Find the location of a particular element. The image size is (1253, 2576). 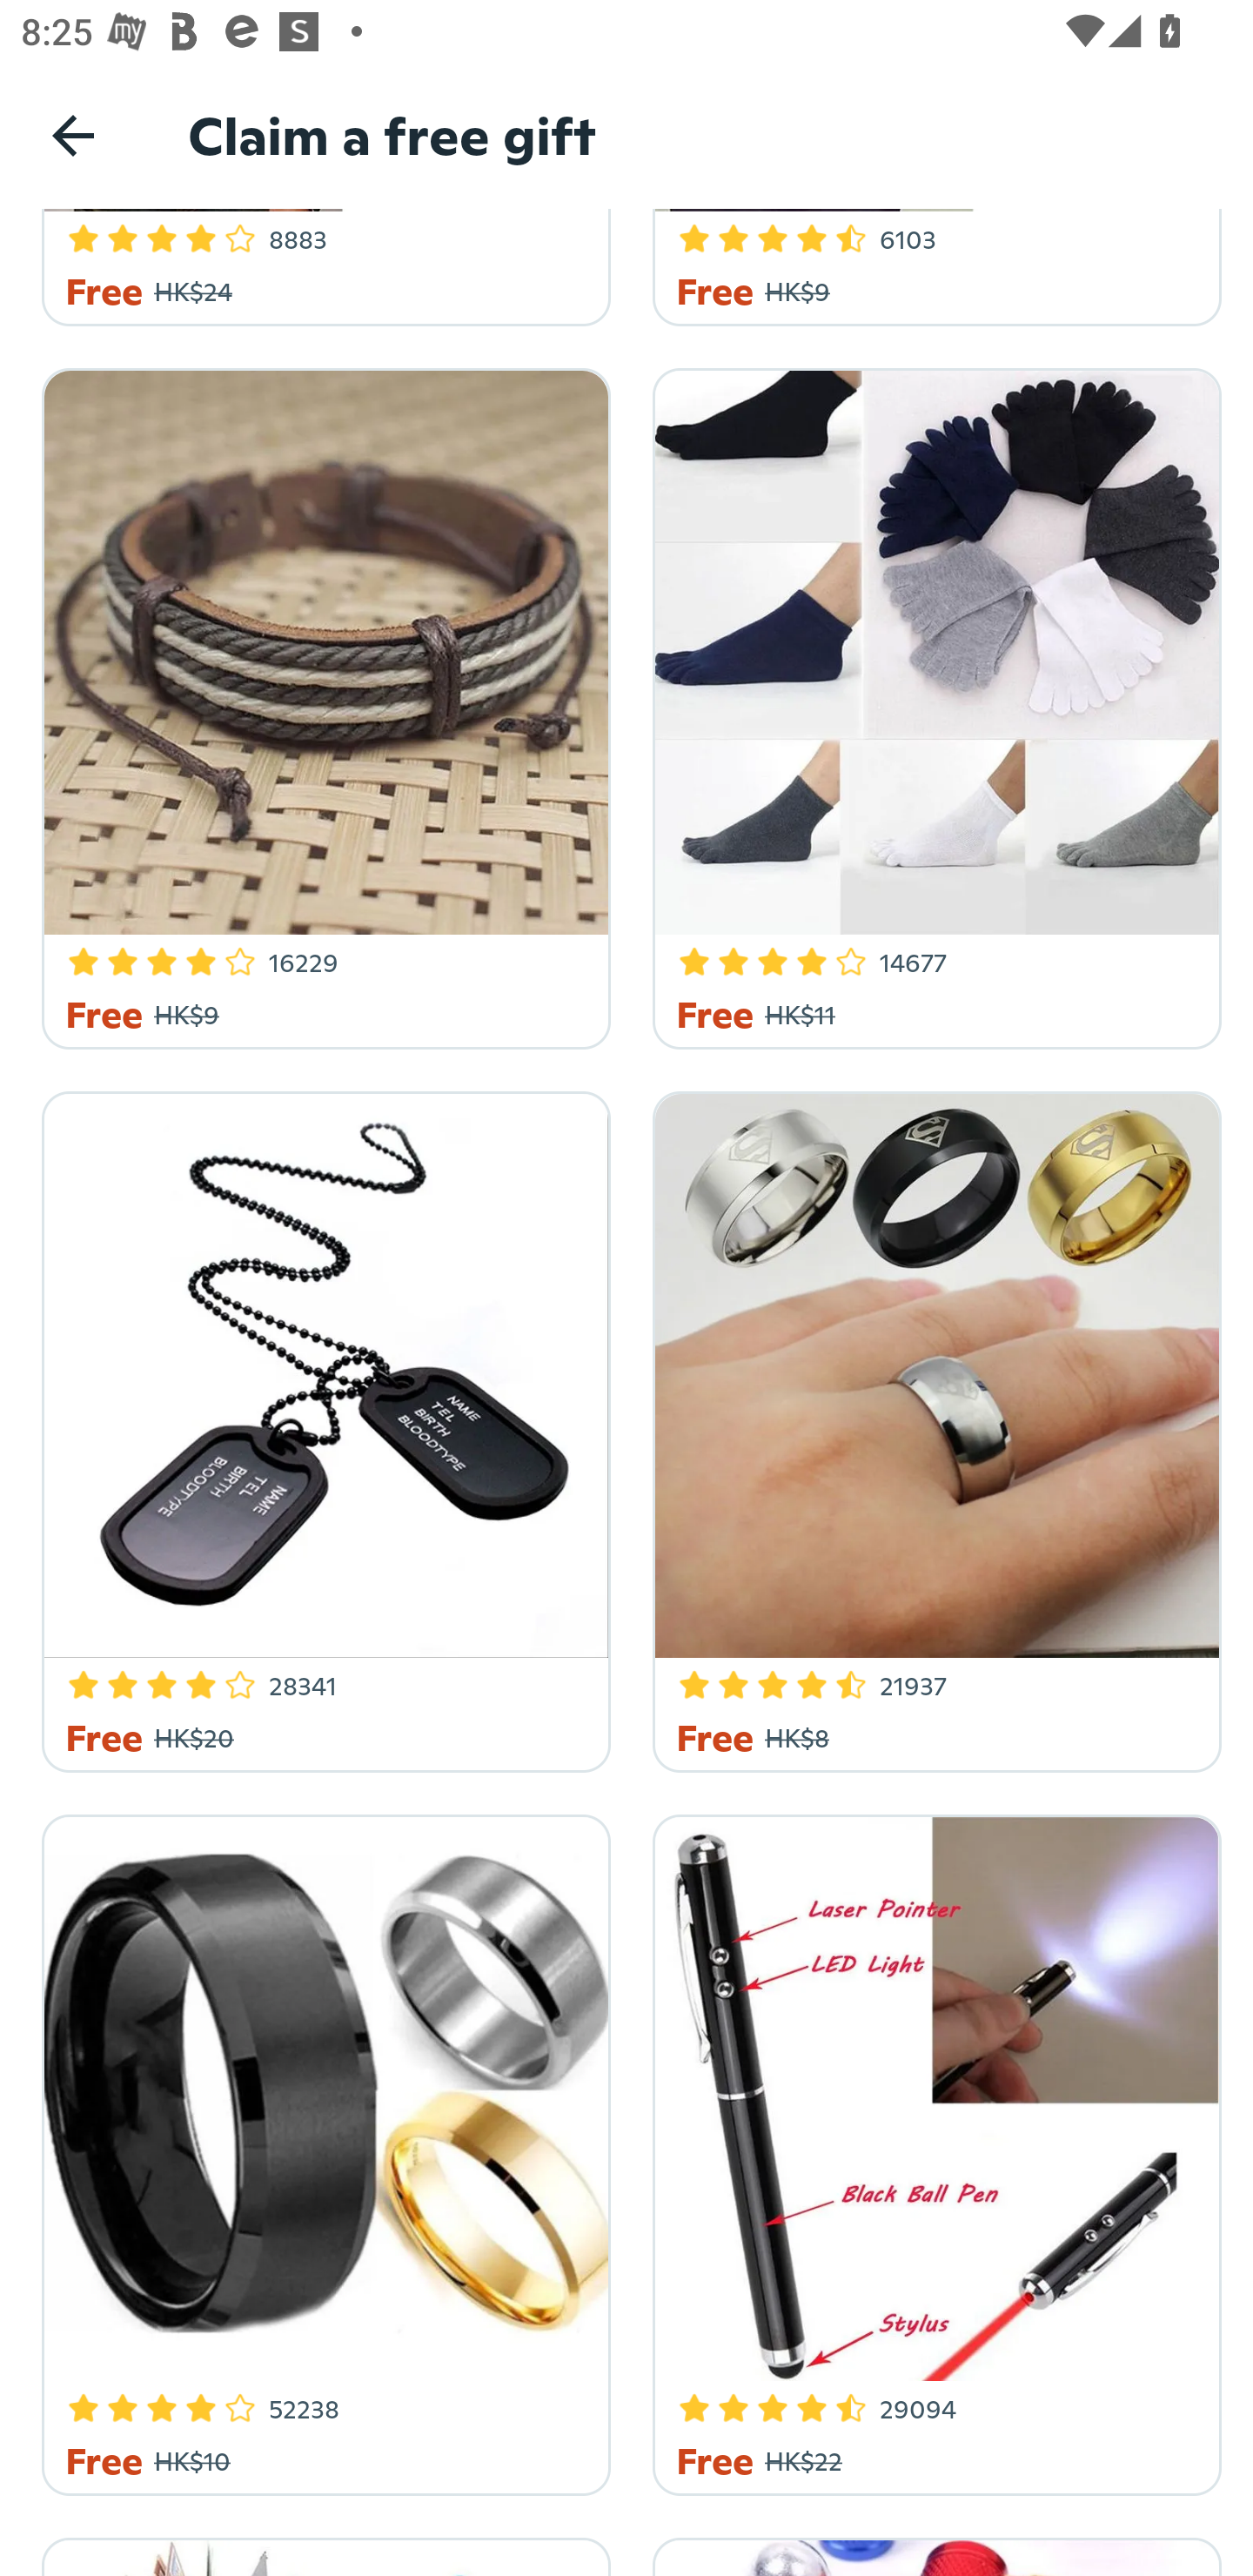

4.2 Star Rating 52238 Free HK$10 is located at coordinates (321, 2150).